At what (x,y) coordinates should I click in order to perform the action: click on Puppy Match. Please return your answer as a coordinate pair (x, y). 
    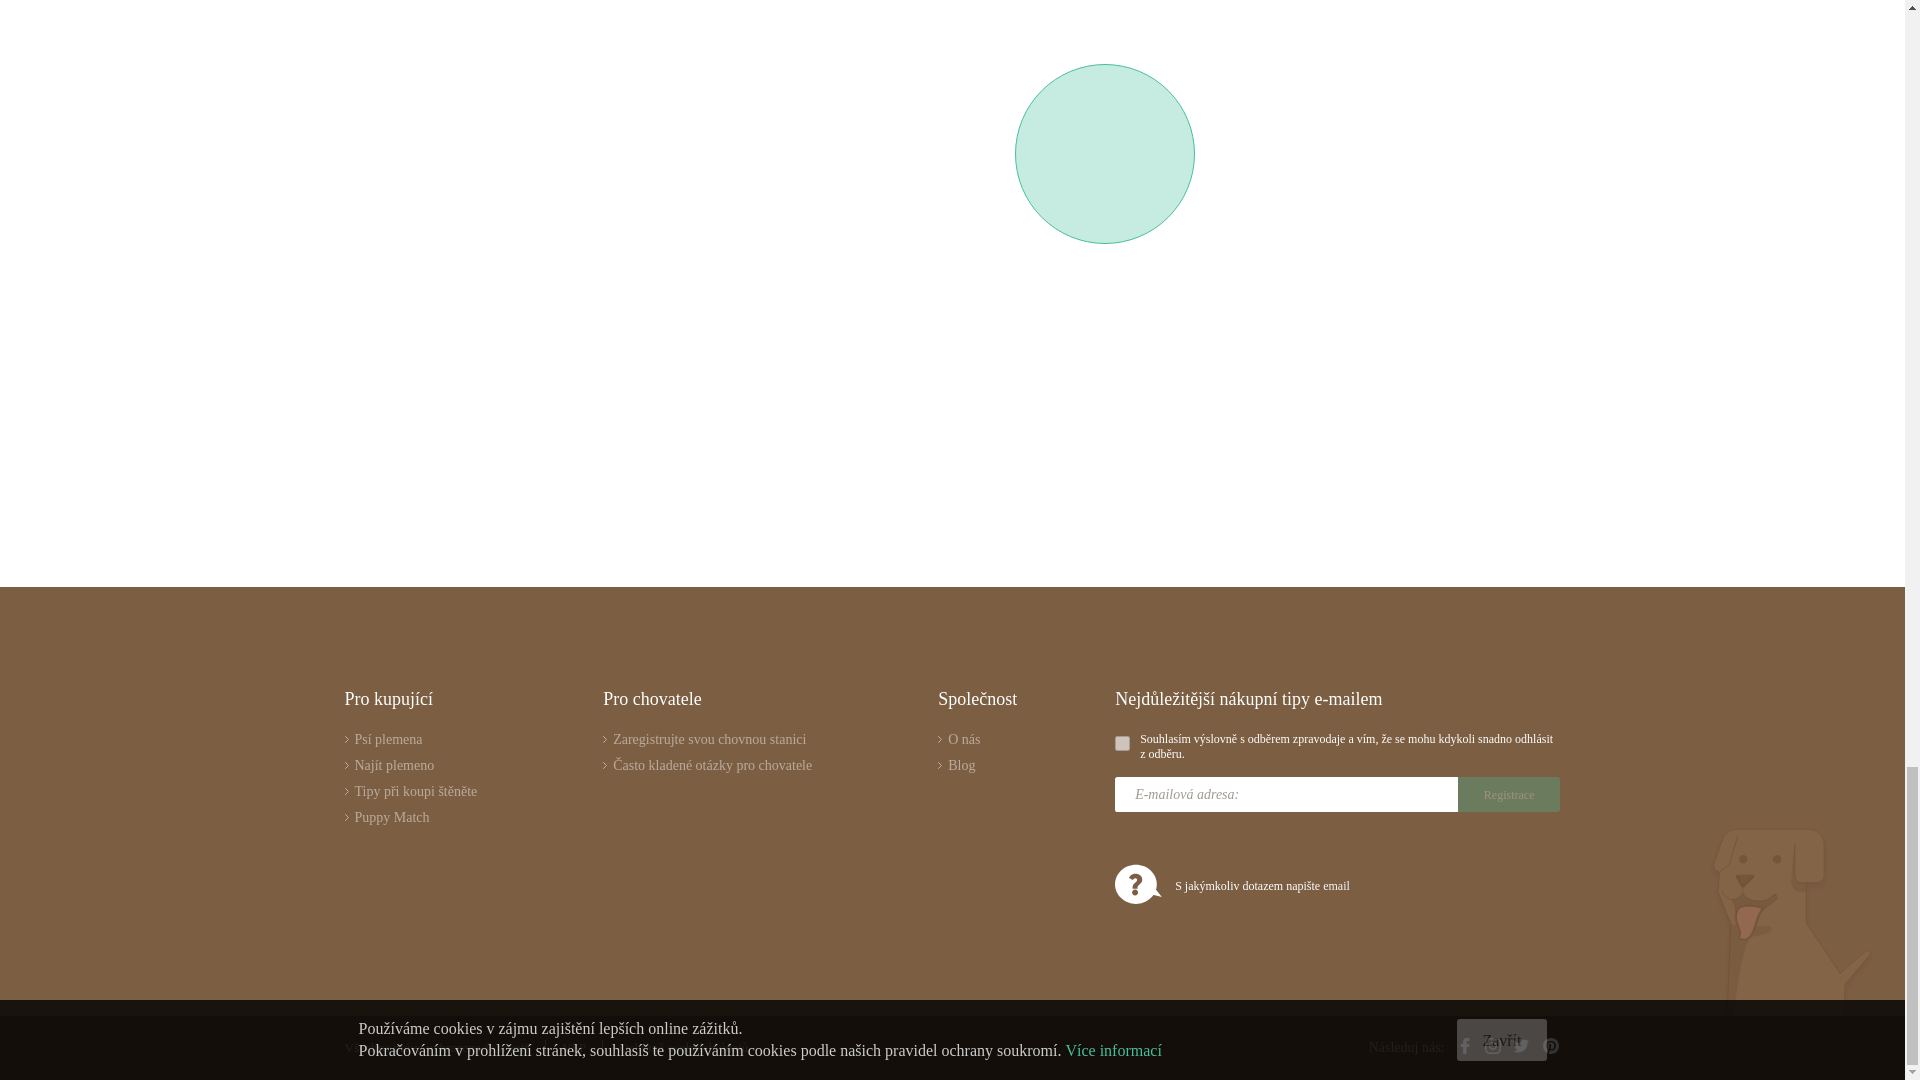
    Looking at the image, I should click on (410, 818).